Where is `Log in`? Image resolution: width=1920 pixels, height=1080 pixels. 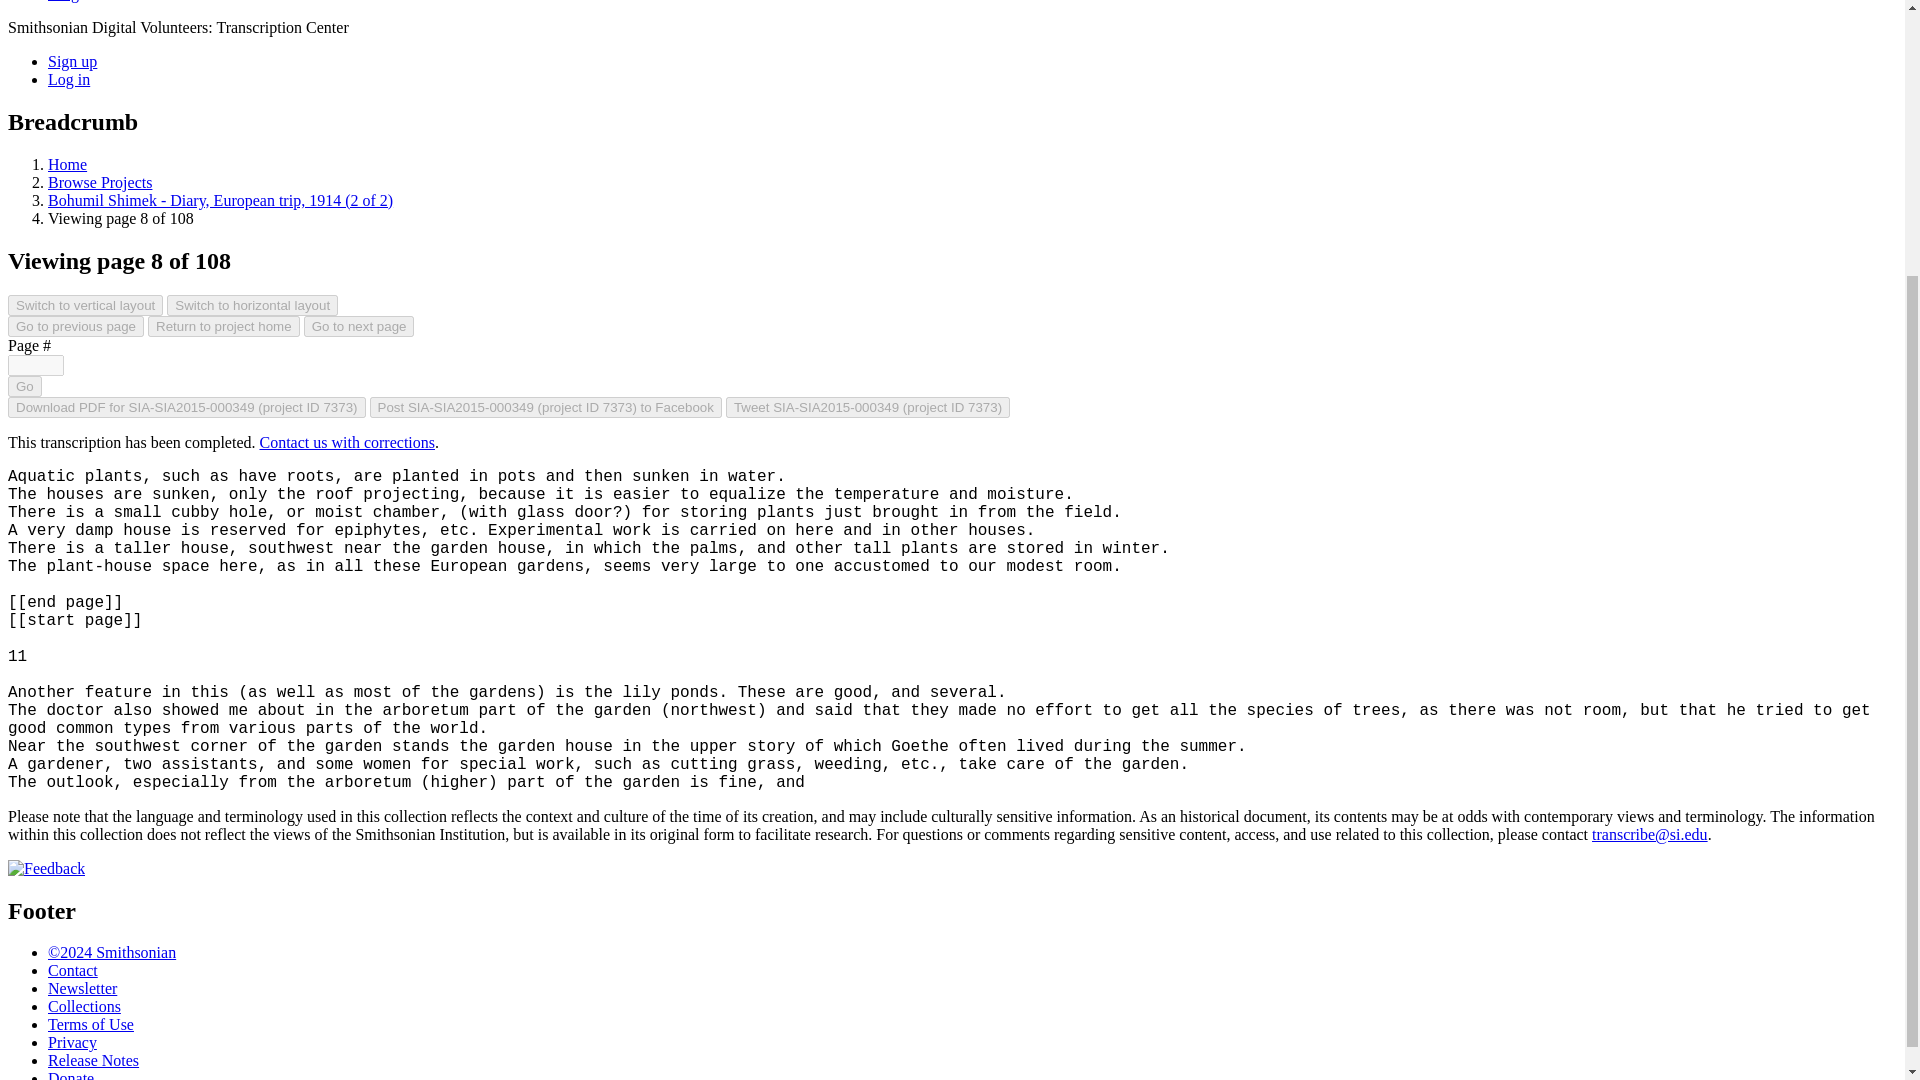
Log in is located at coordinates (69, 79).